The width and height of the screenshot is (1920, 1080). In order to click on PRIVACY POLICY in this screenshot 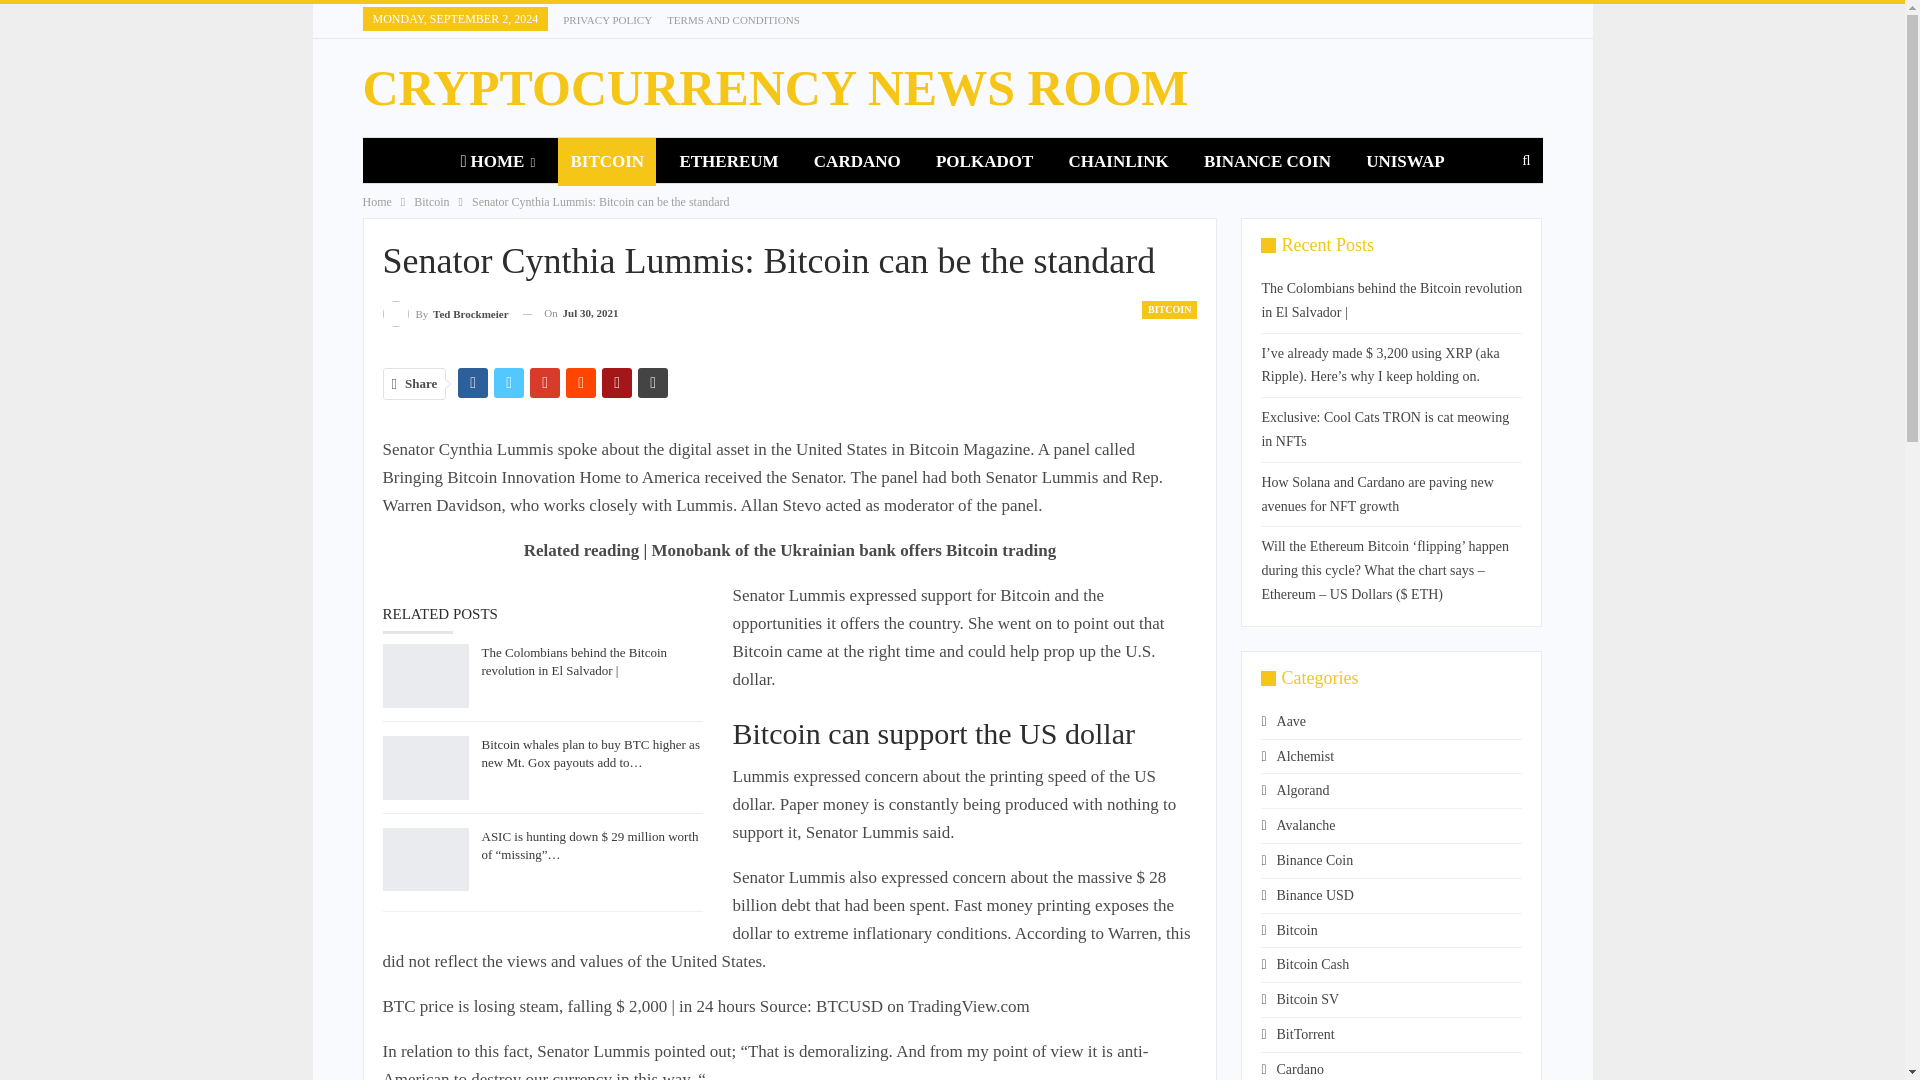, I will do `click(607, 20)`.